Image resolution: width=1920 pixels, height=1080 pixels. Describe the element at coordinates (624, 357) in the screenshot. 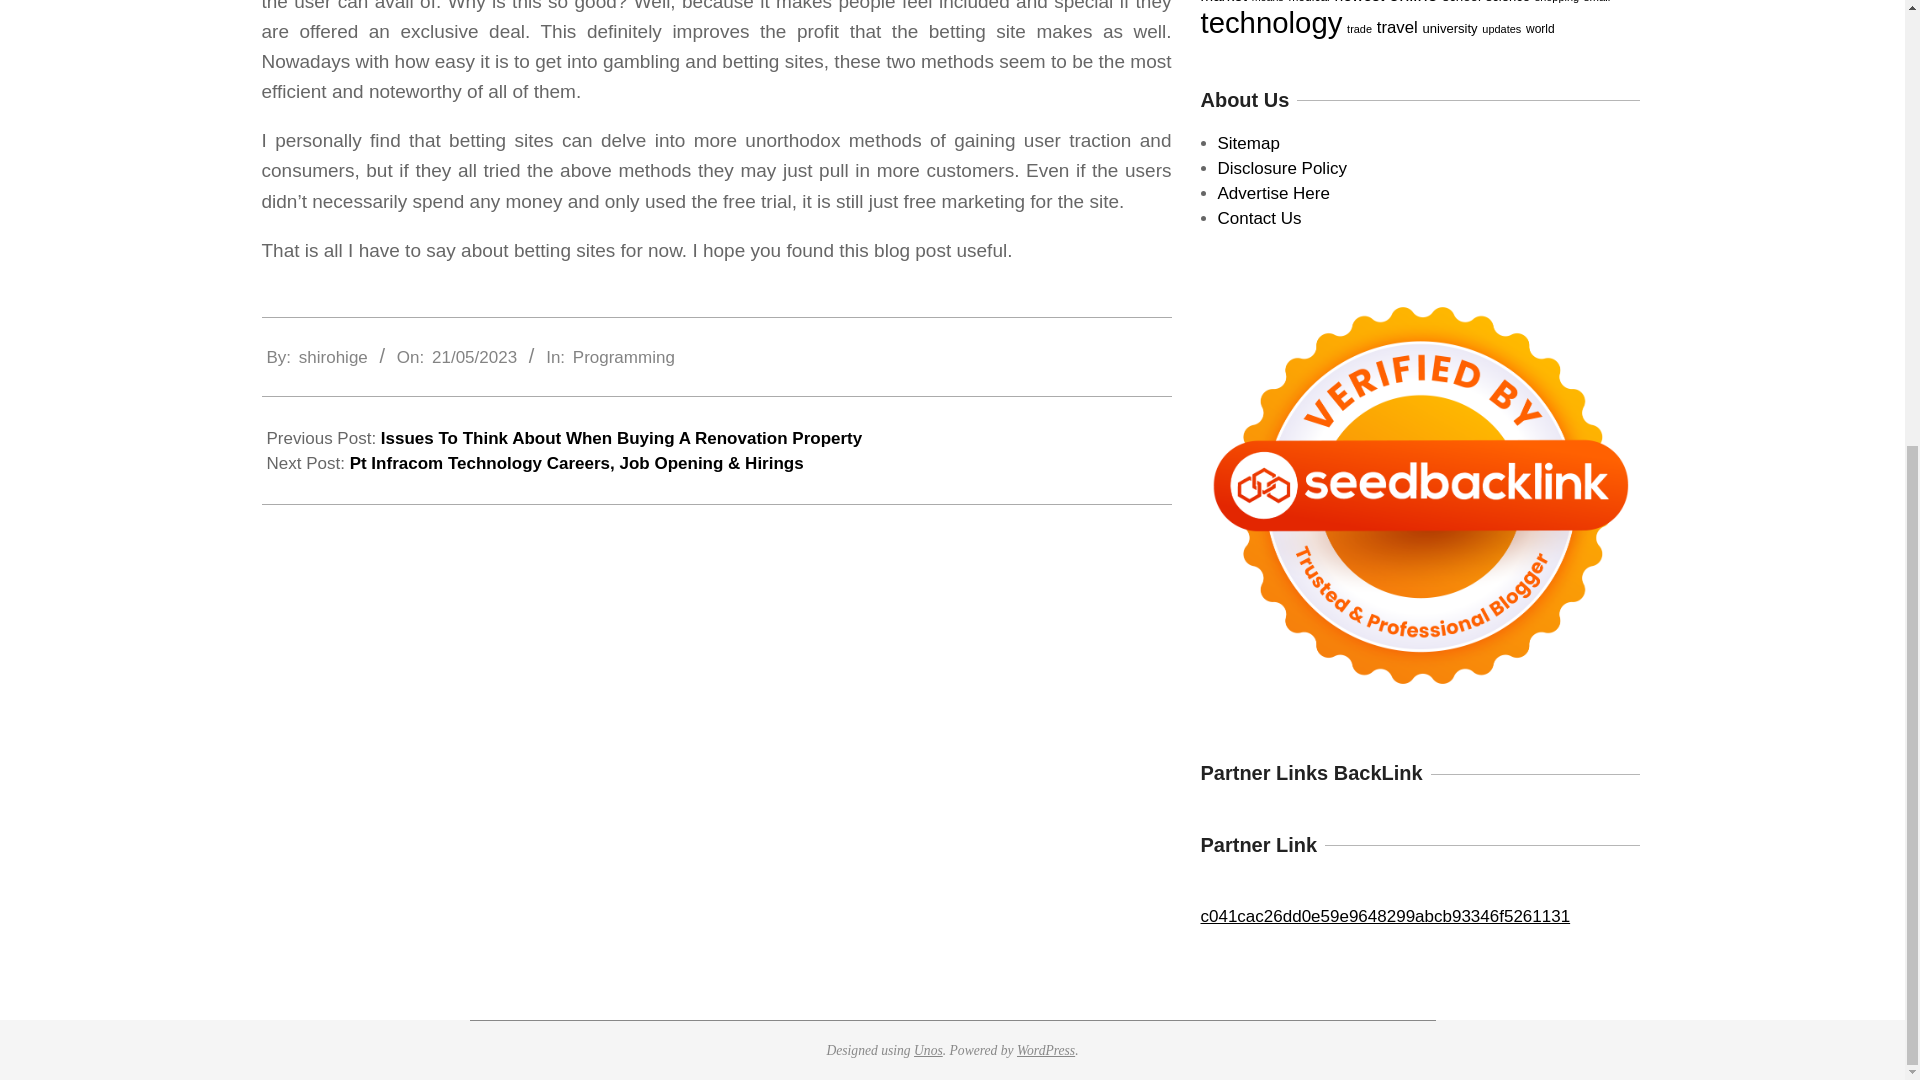

I see `Programming` at that location.